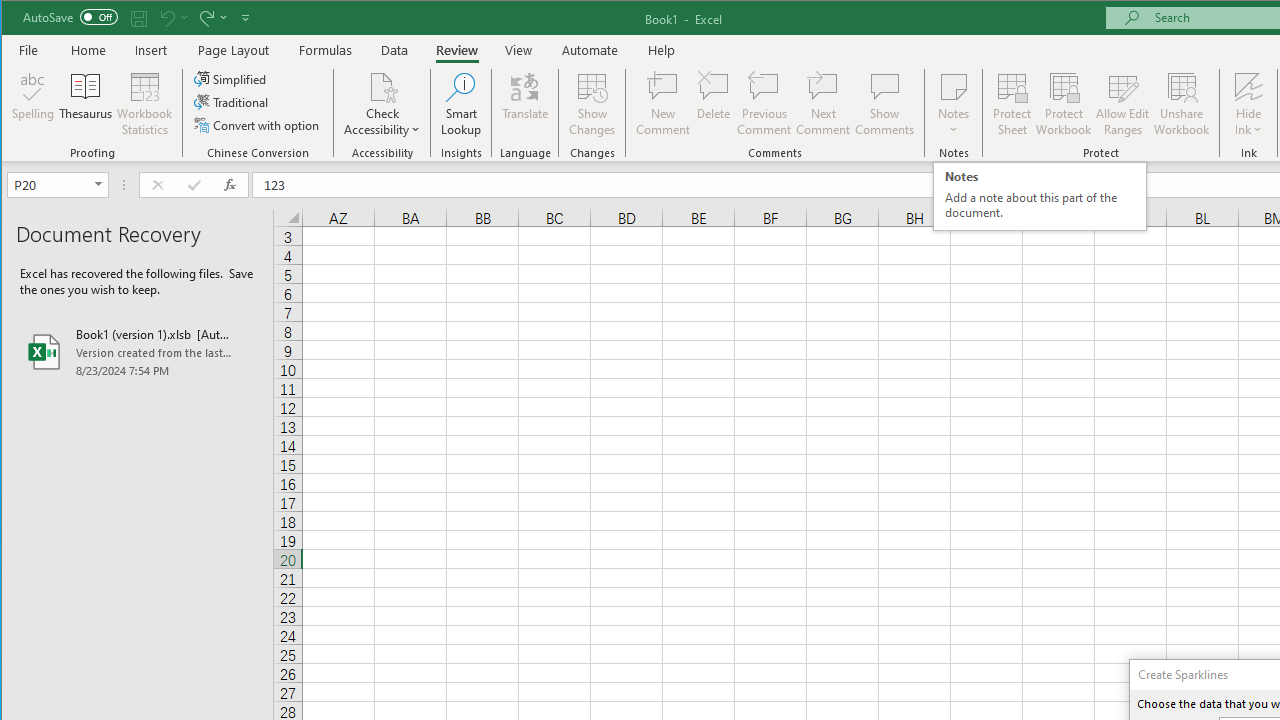  What do you see at coordinates (461, 104) in the screenshot?
I see `Smart Lookup` at bounding box center [461, 104].